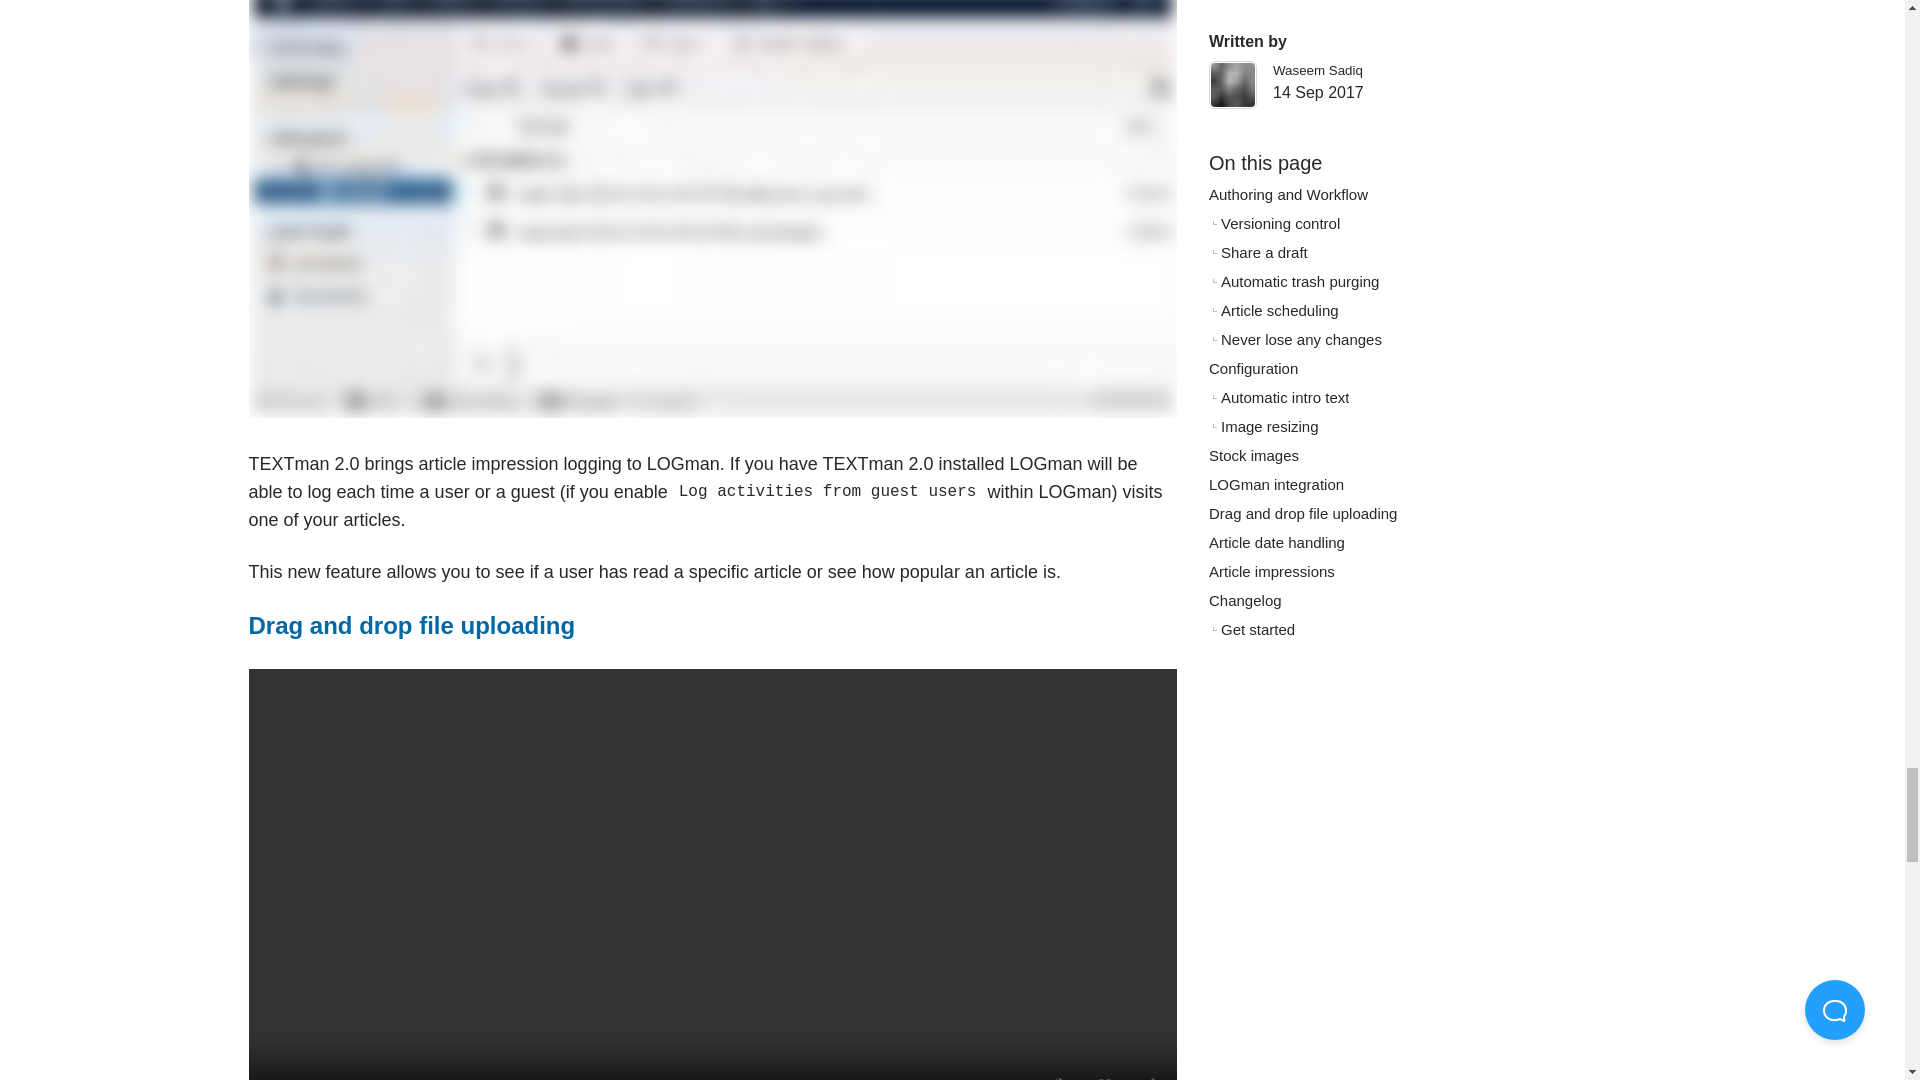  Describe the element at coordinates (410, 626) in the screenshot. I see `Drag and drop file uploading` at that location.